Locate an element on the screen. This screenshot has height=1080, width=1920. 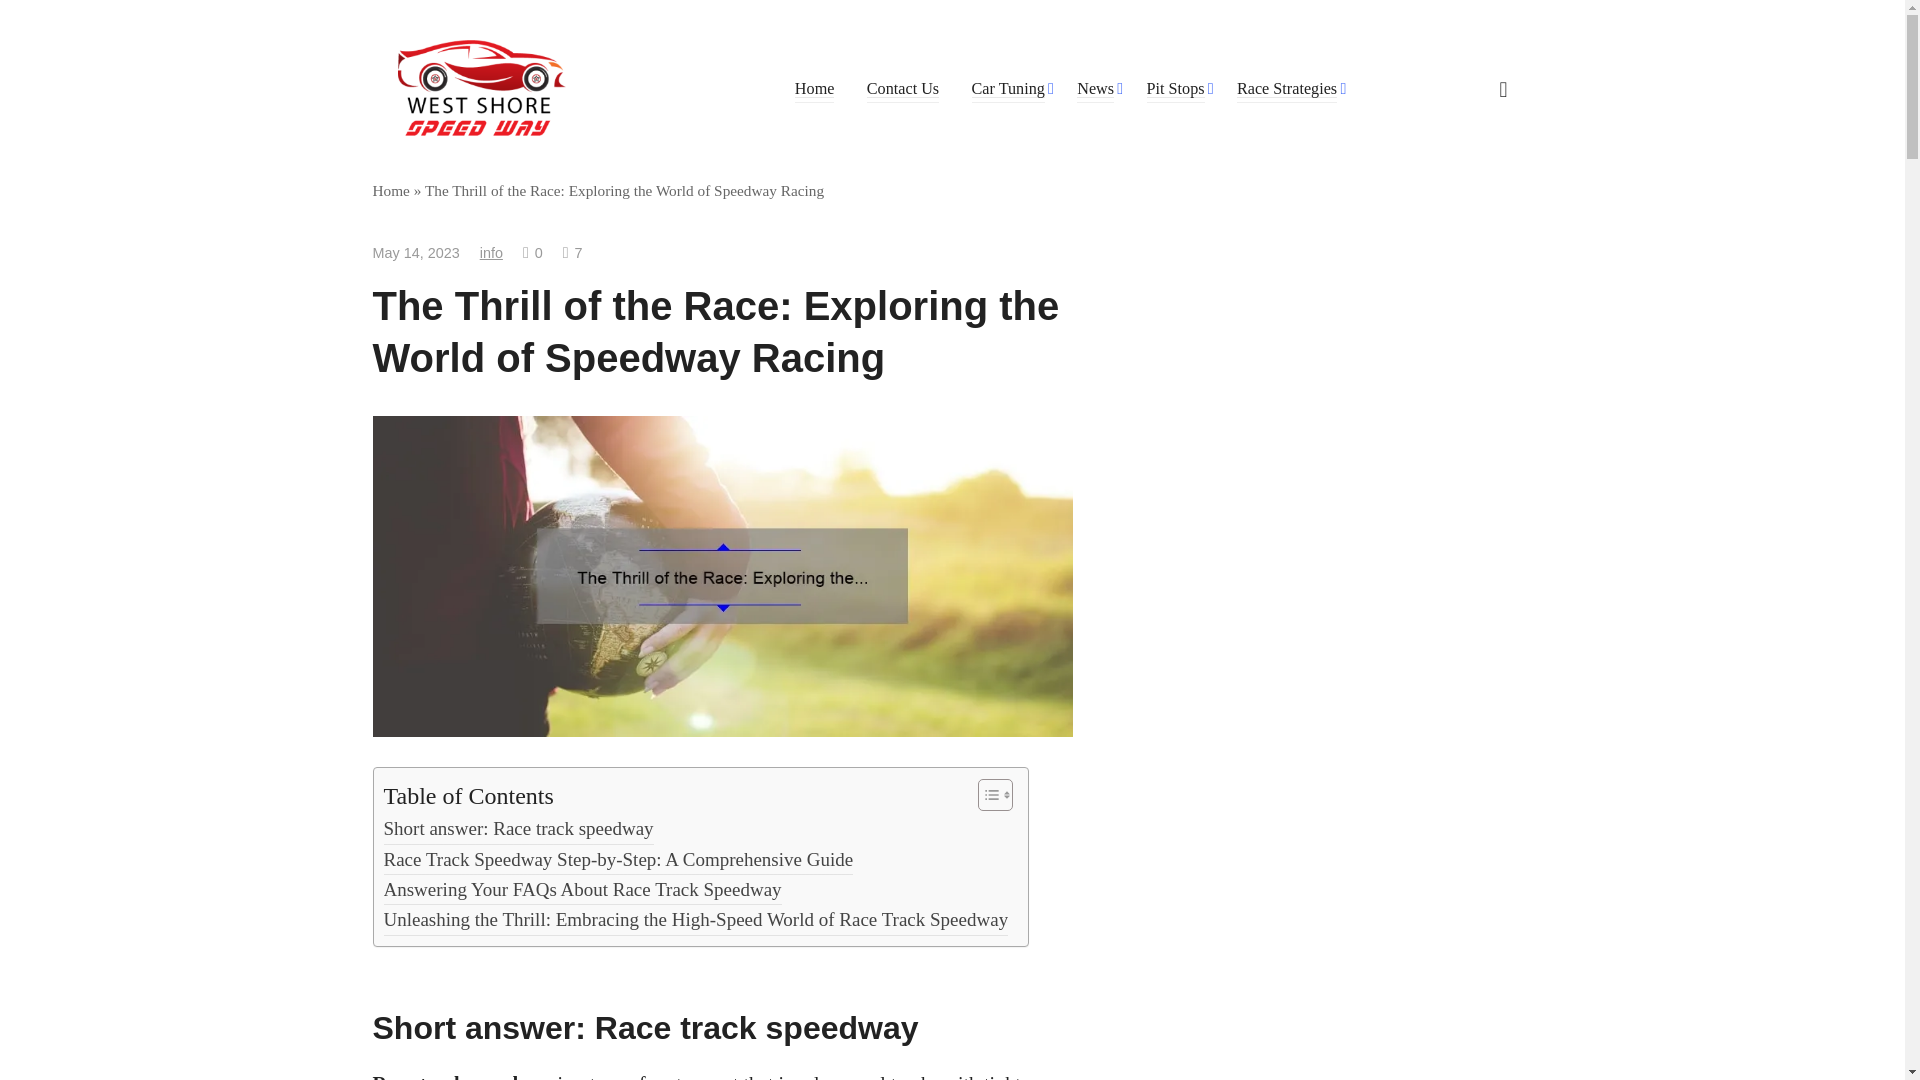
Home is located at coordinates (814, 88).